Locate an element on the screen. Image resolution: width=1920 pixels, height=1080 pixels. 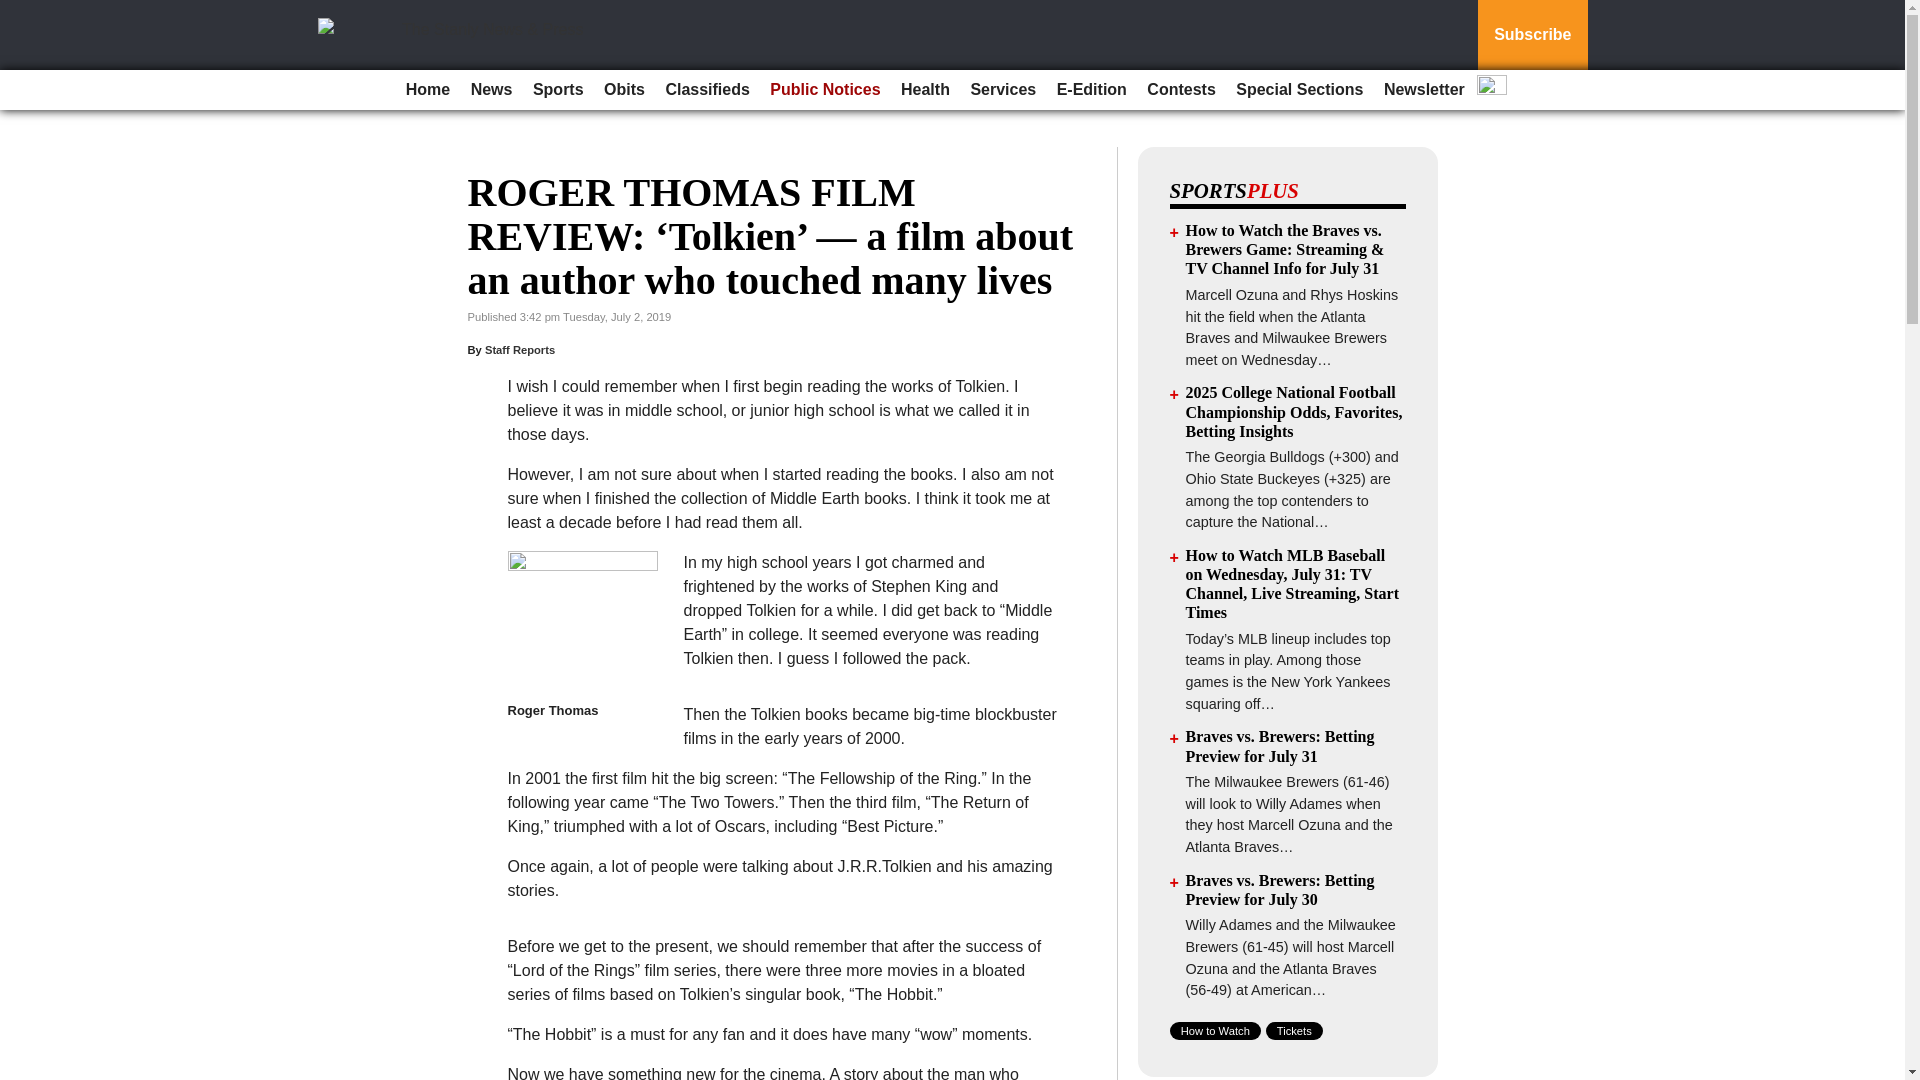
Public Notices is located at coordinates (824, 90).